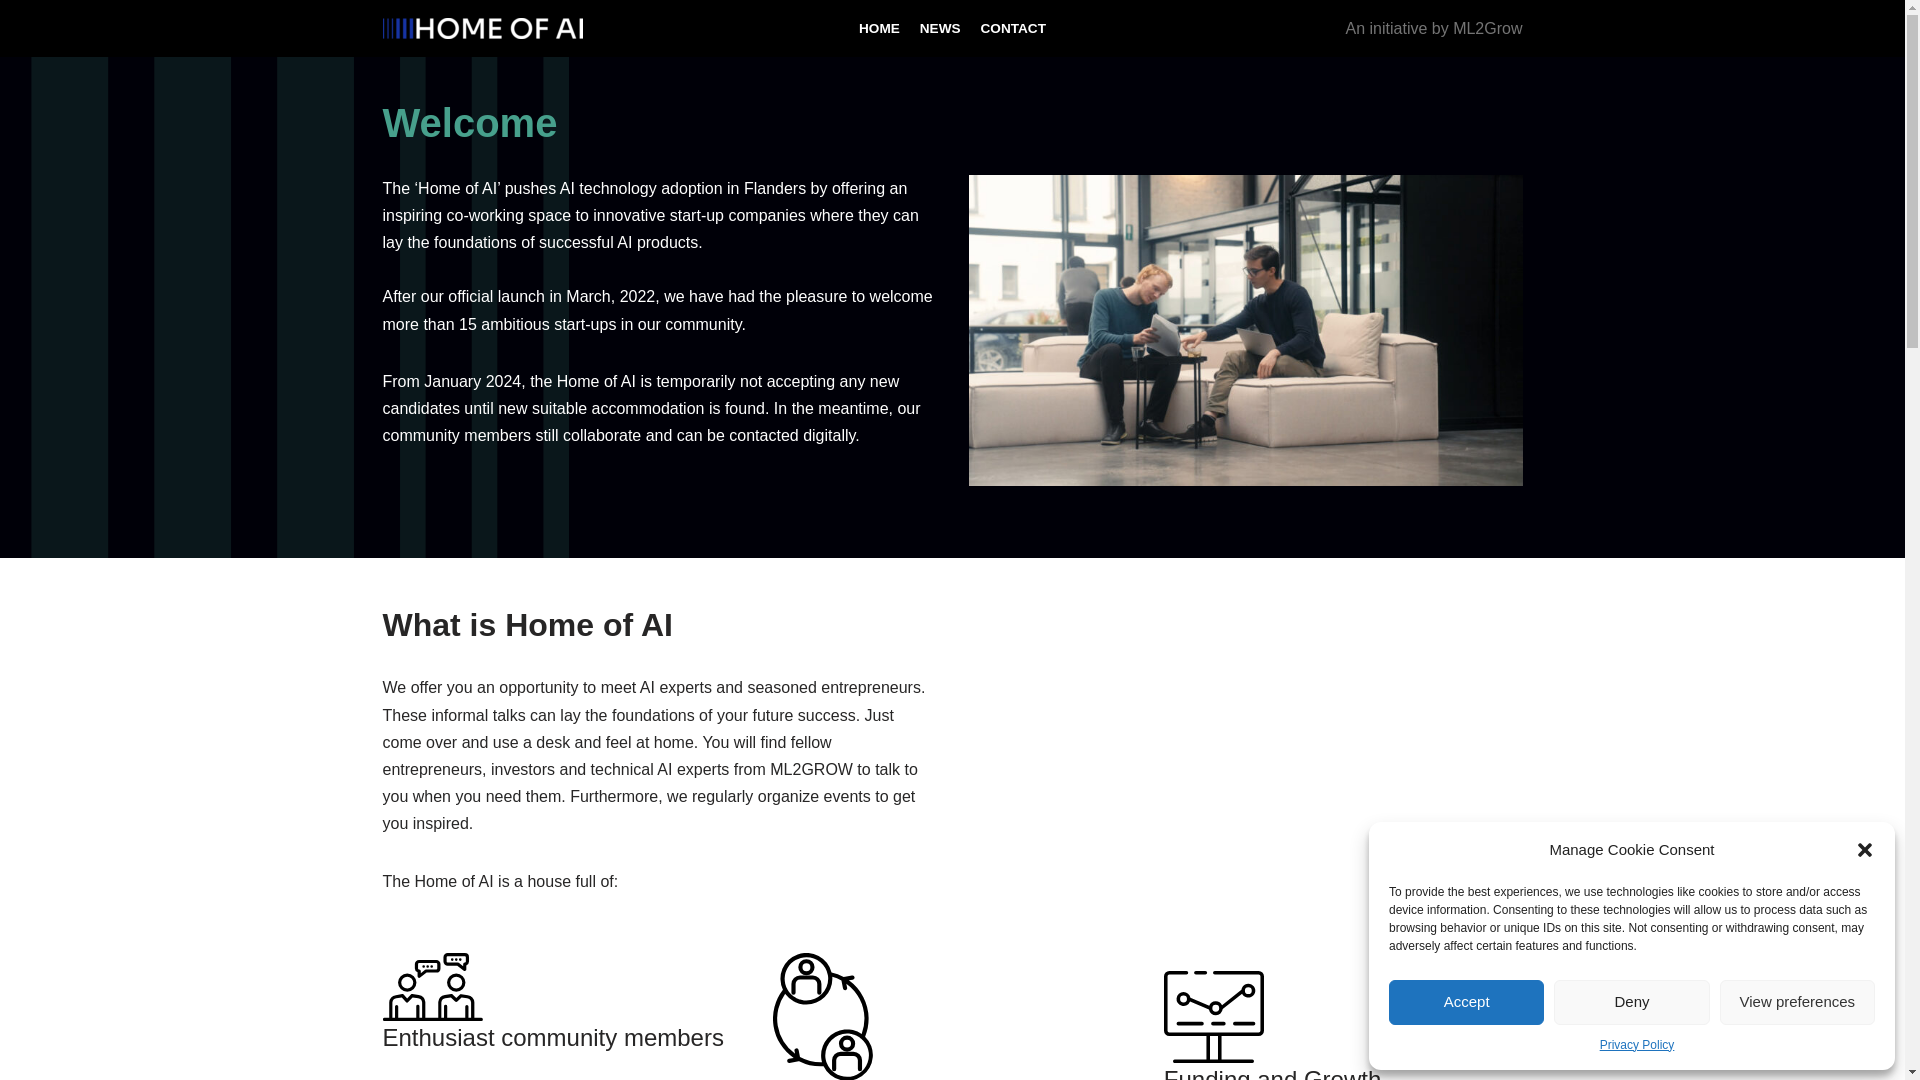  I want to click on Skip to content, so click(15, 42).